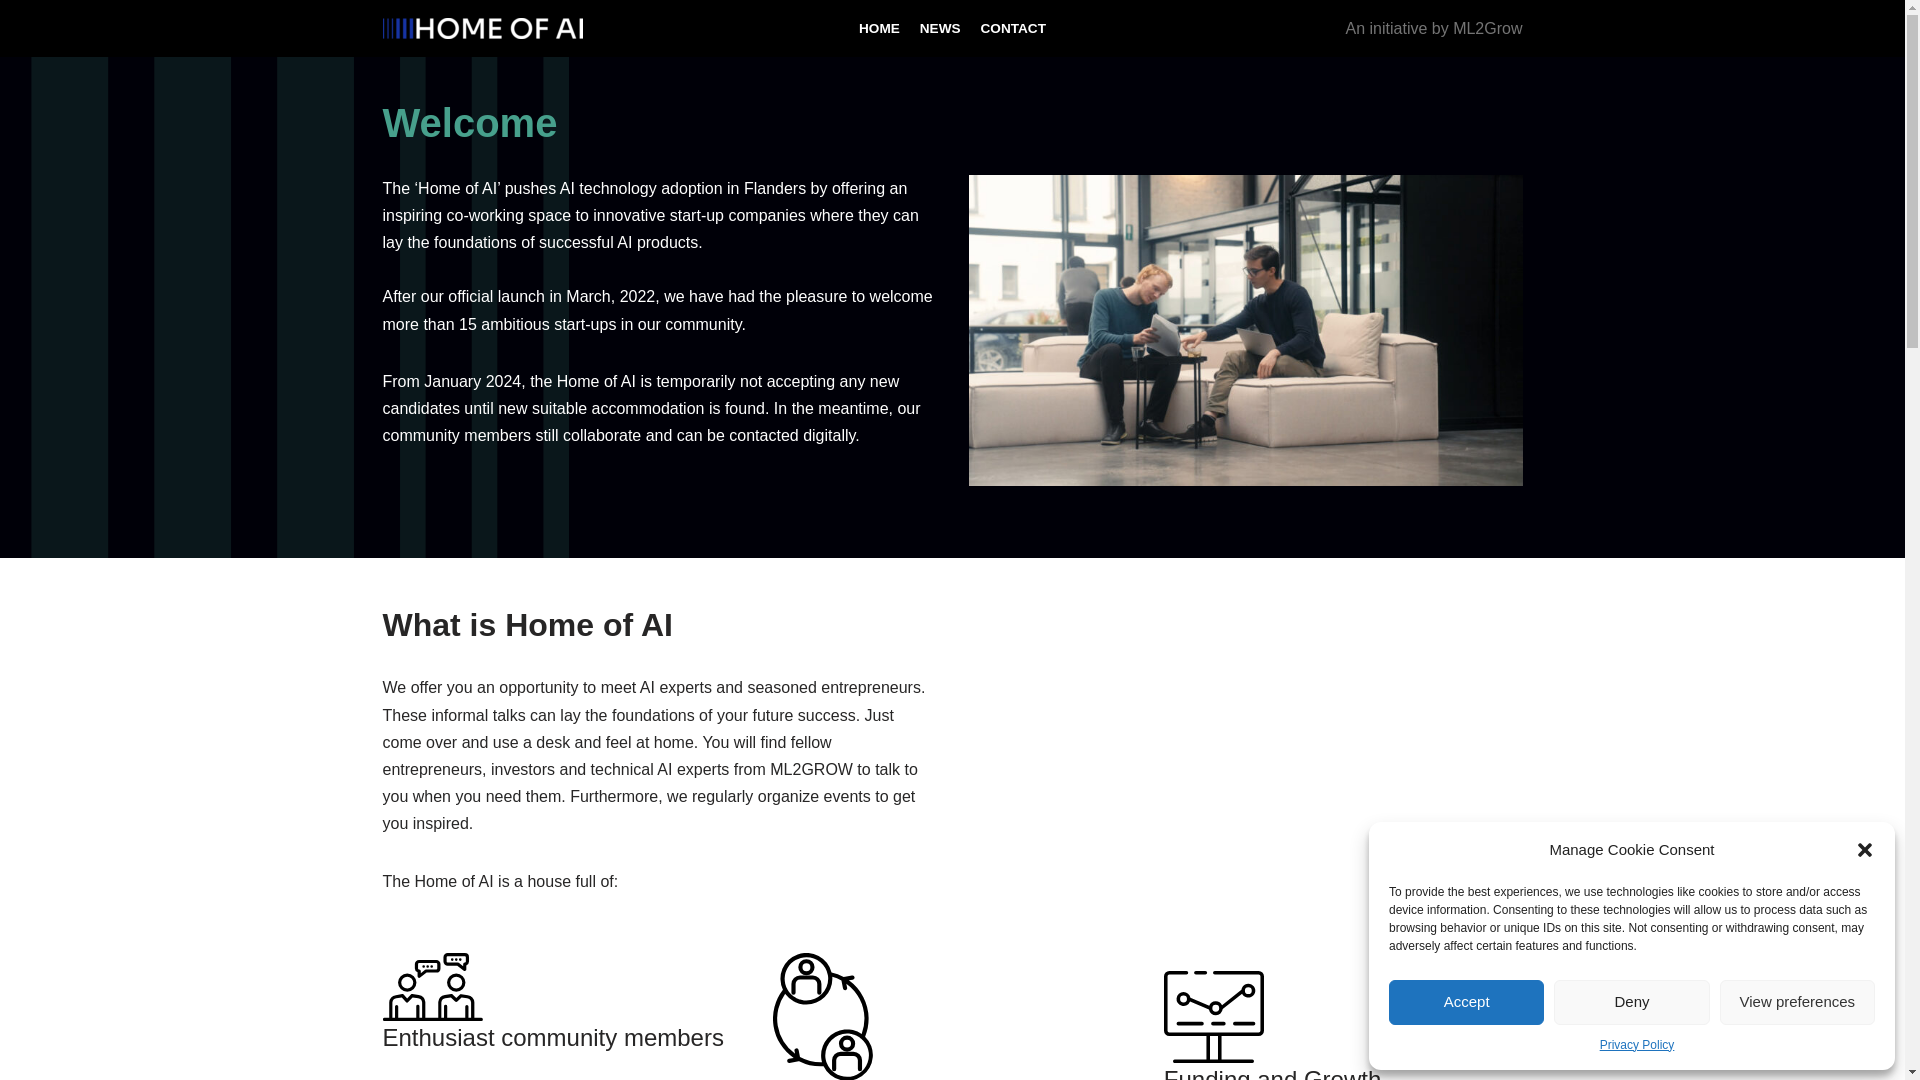  I want to click on Skip to content, so click(15, 42).